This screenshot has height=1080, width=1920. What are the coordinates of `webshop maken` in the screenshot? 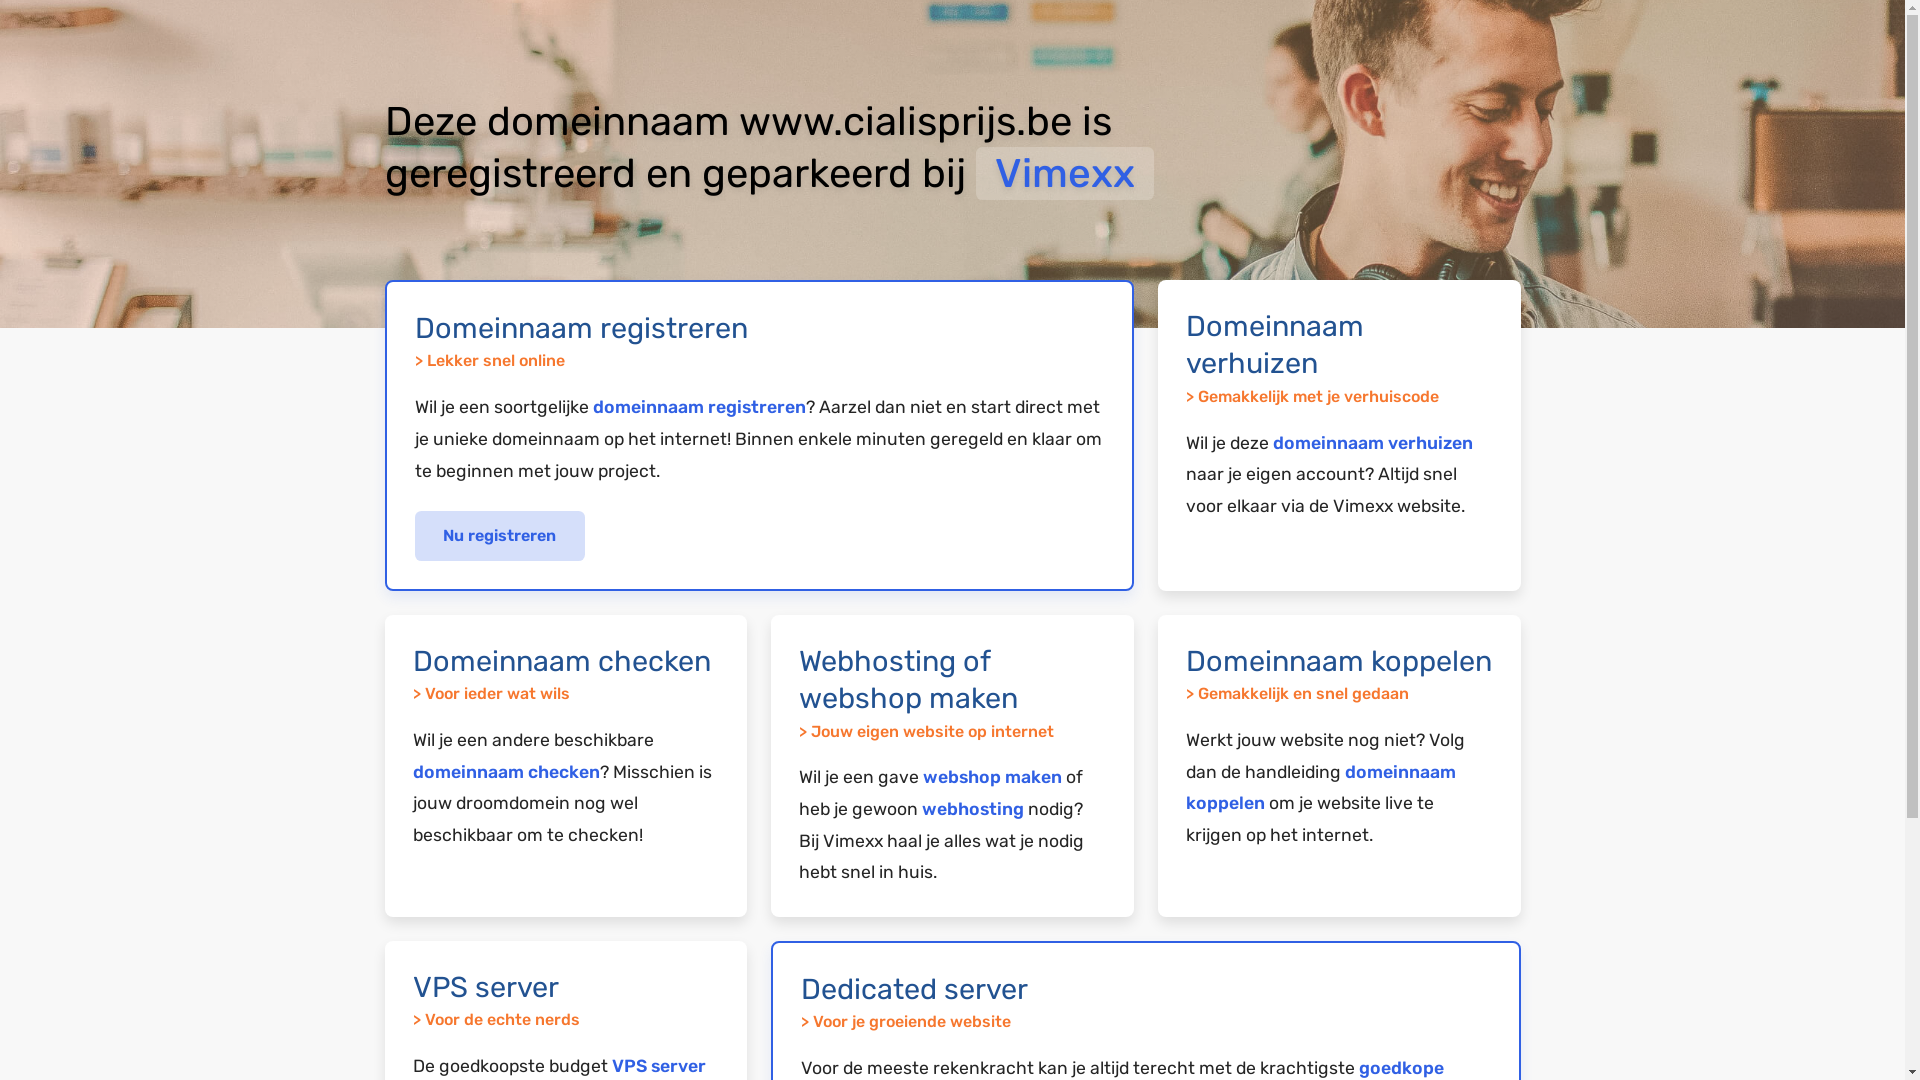 It's located at (992, 777).